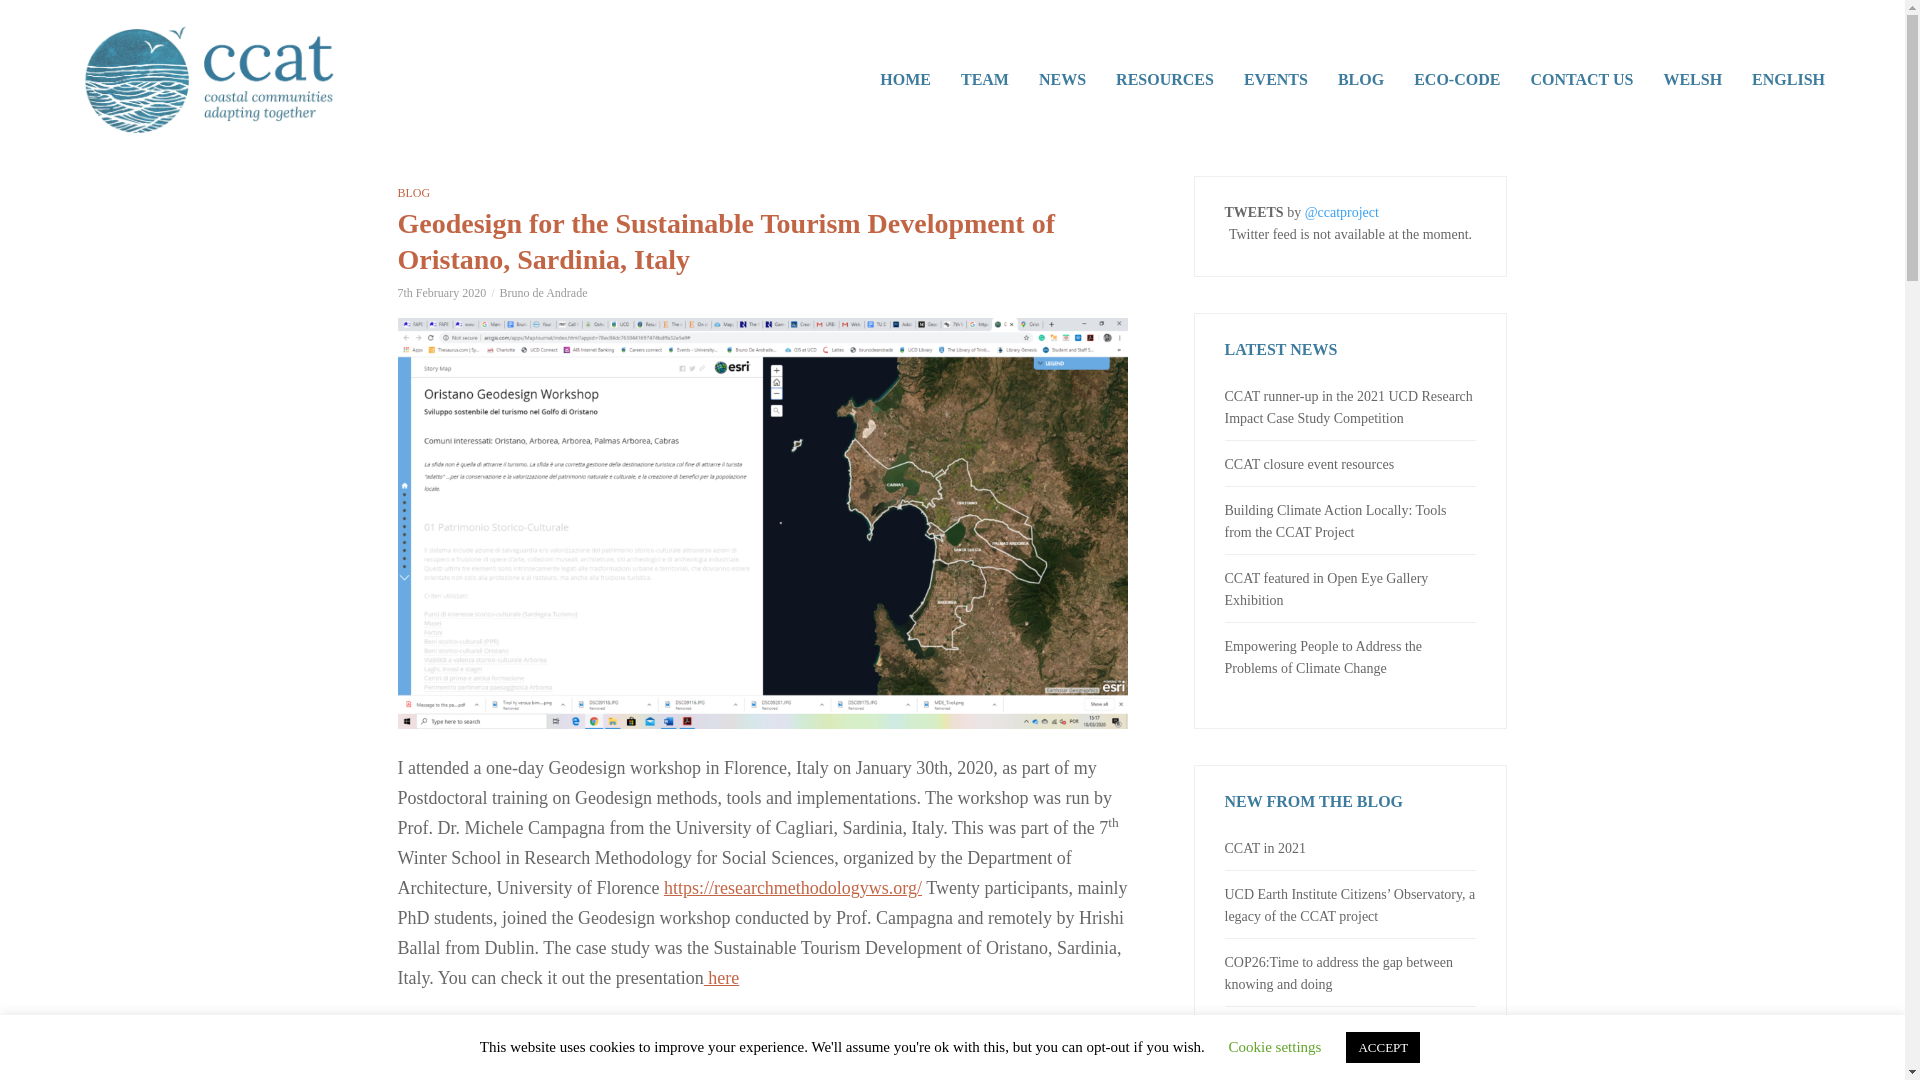  Describe the element at coordinates (1788, 80) in the screenshot. I see `ENGLISH` at that location.